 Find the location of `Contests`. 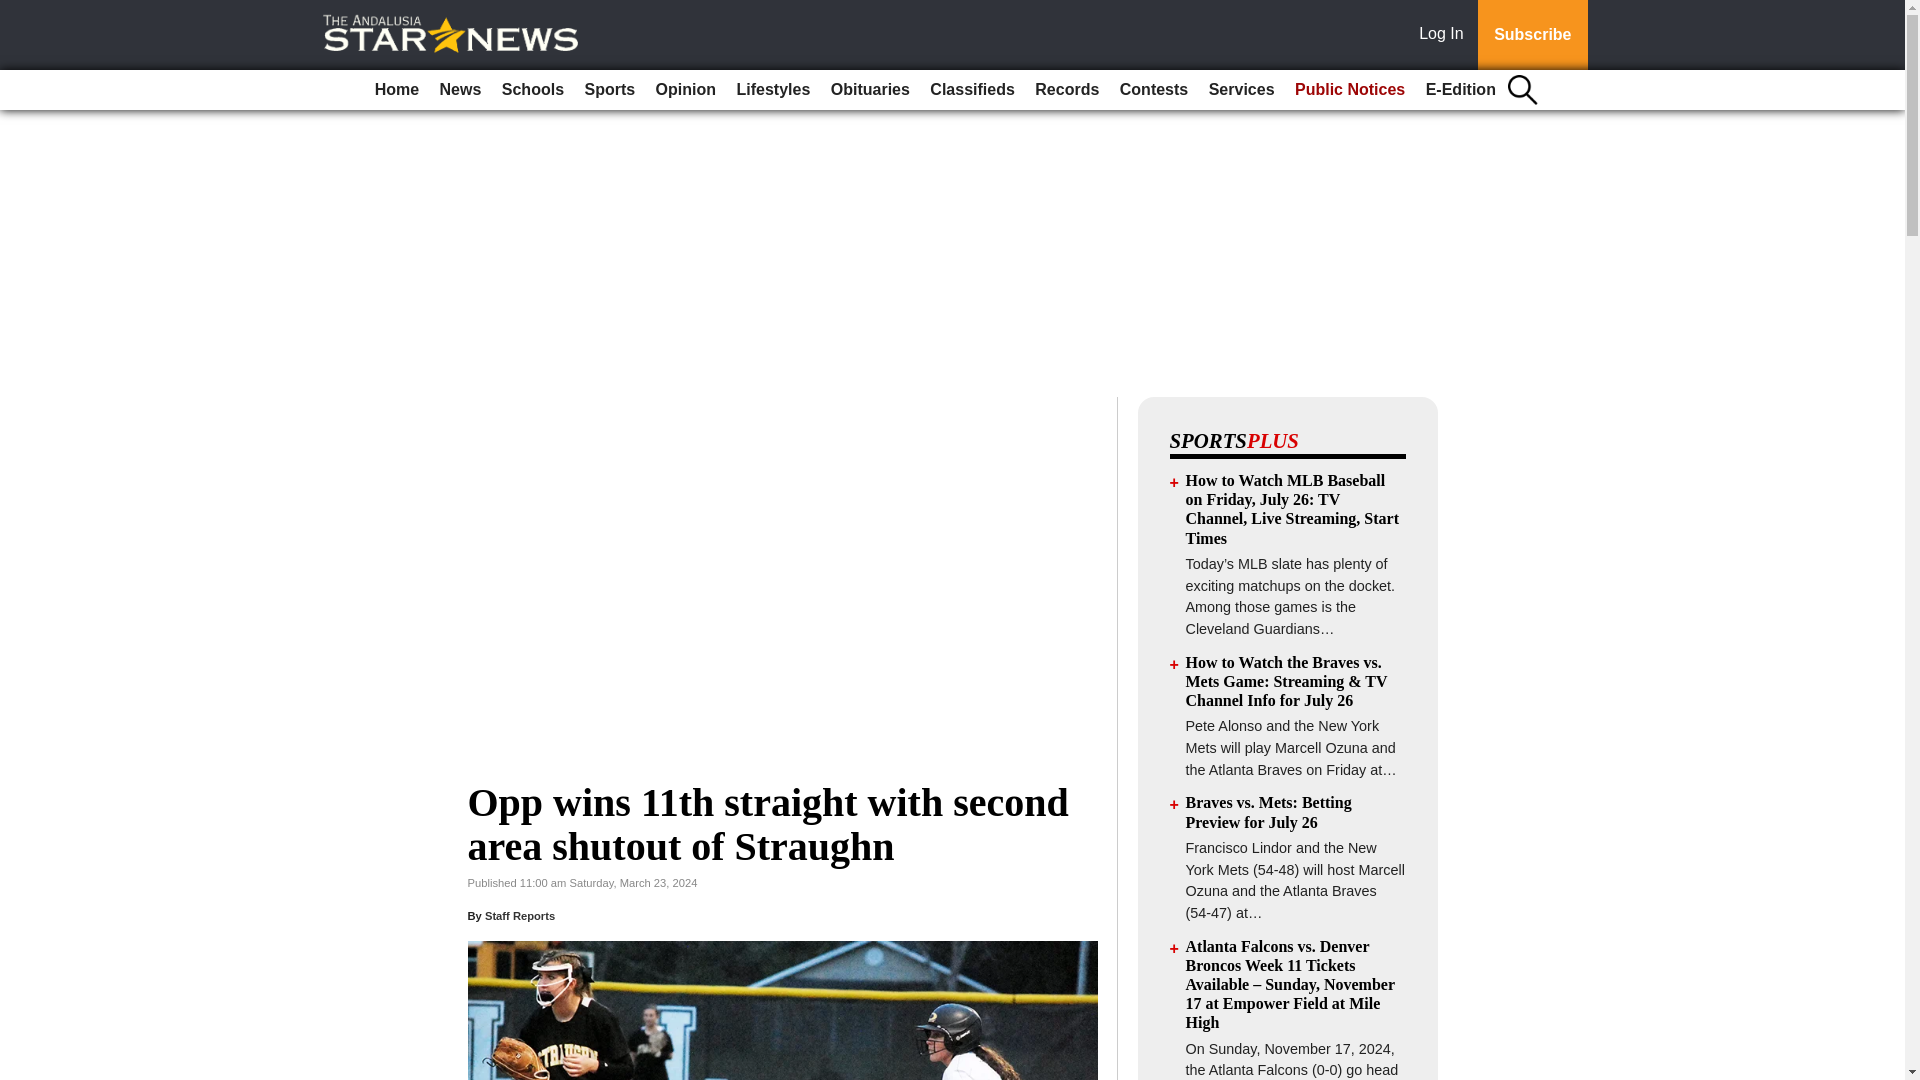

Contests is located at coordinates (1154, 90).